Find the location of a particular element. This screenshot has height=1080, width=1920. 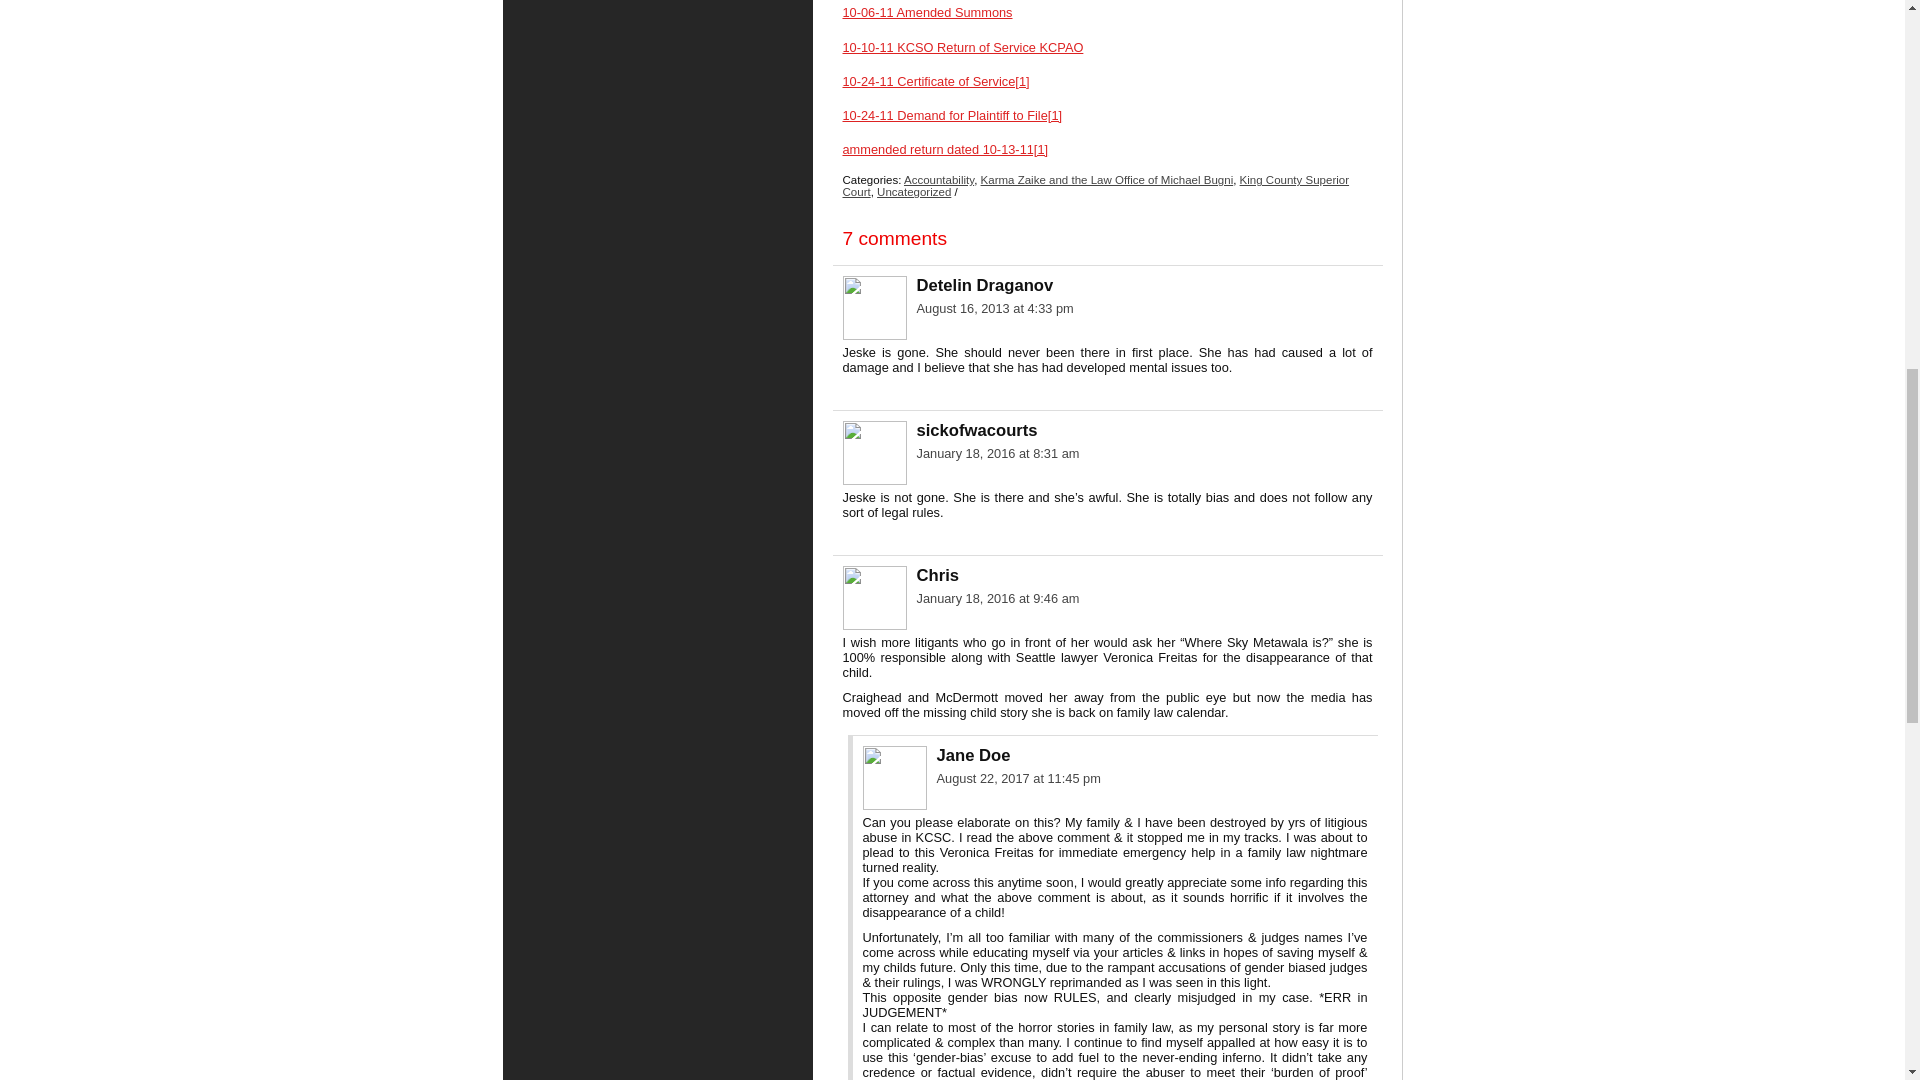

January 18, 2016 at 9:46 am is located at coordinates (997, 598).